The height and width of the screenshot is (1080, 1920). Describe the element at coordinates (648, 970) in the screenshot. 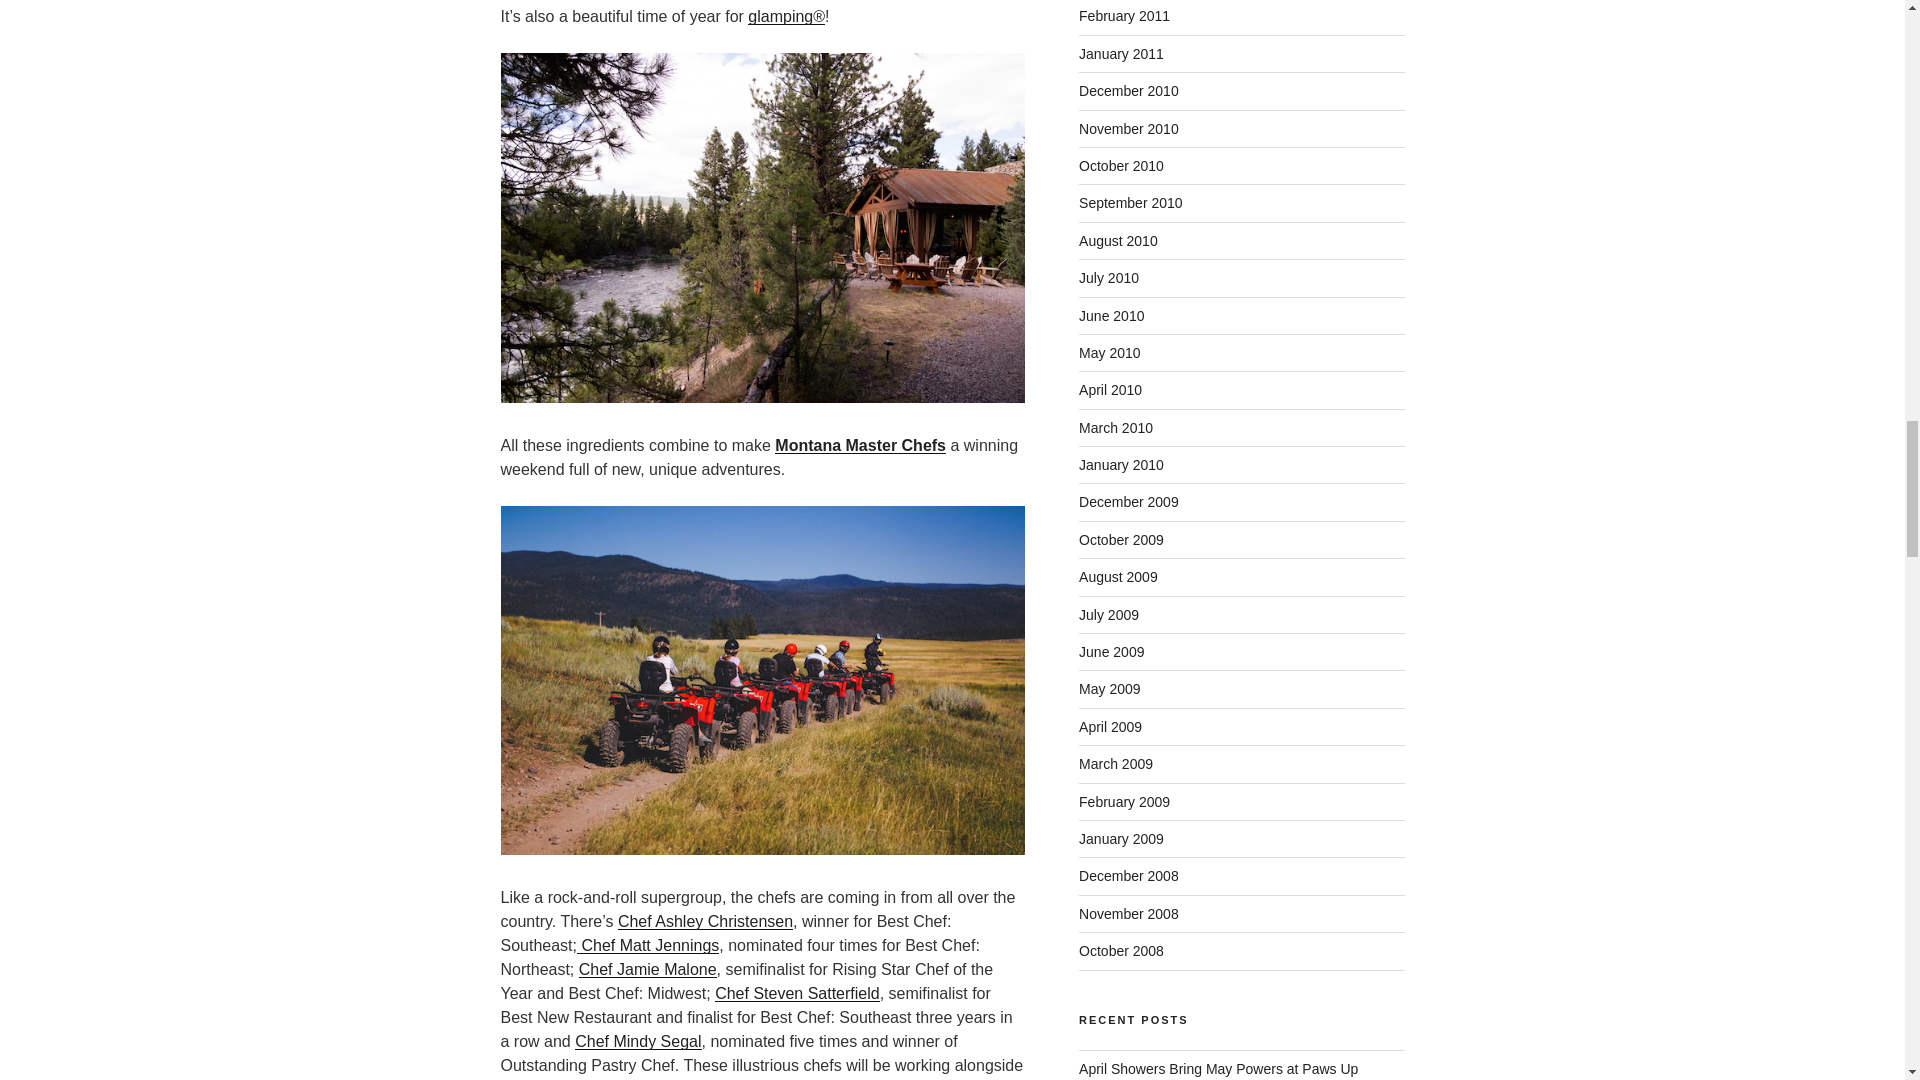

I see `Chef Jamie Malone` at that location.